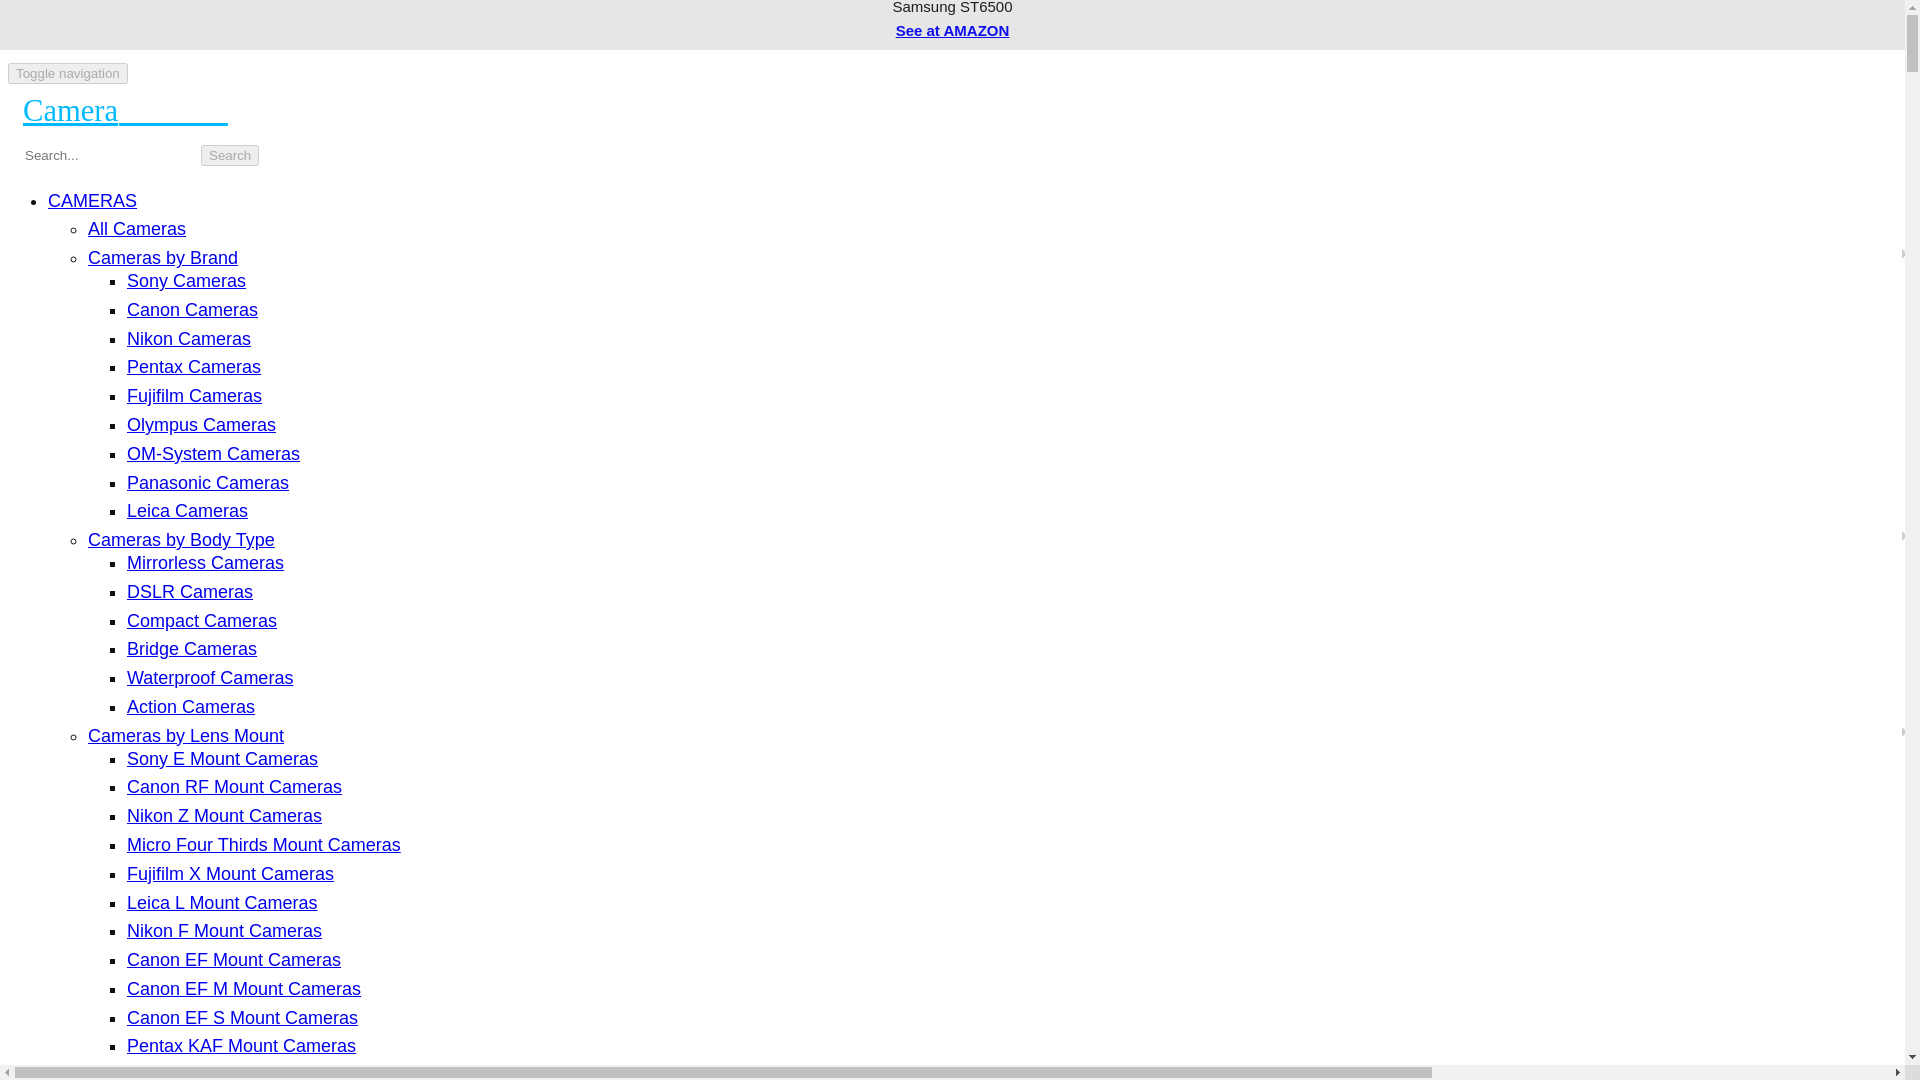 The height and width of the screenshot is (1080, 1920). What do you see at coordinates (234, 786) in the screenshot?
I see `Canon RF Mount Cameras` at bounding box center [234, 786].